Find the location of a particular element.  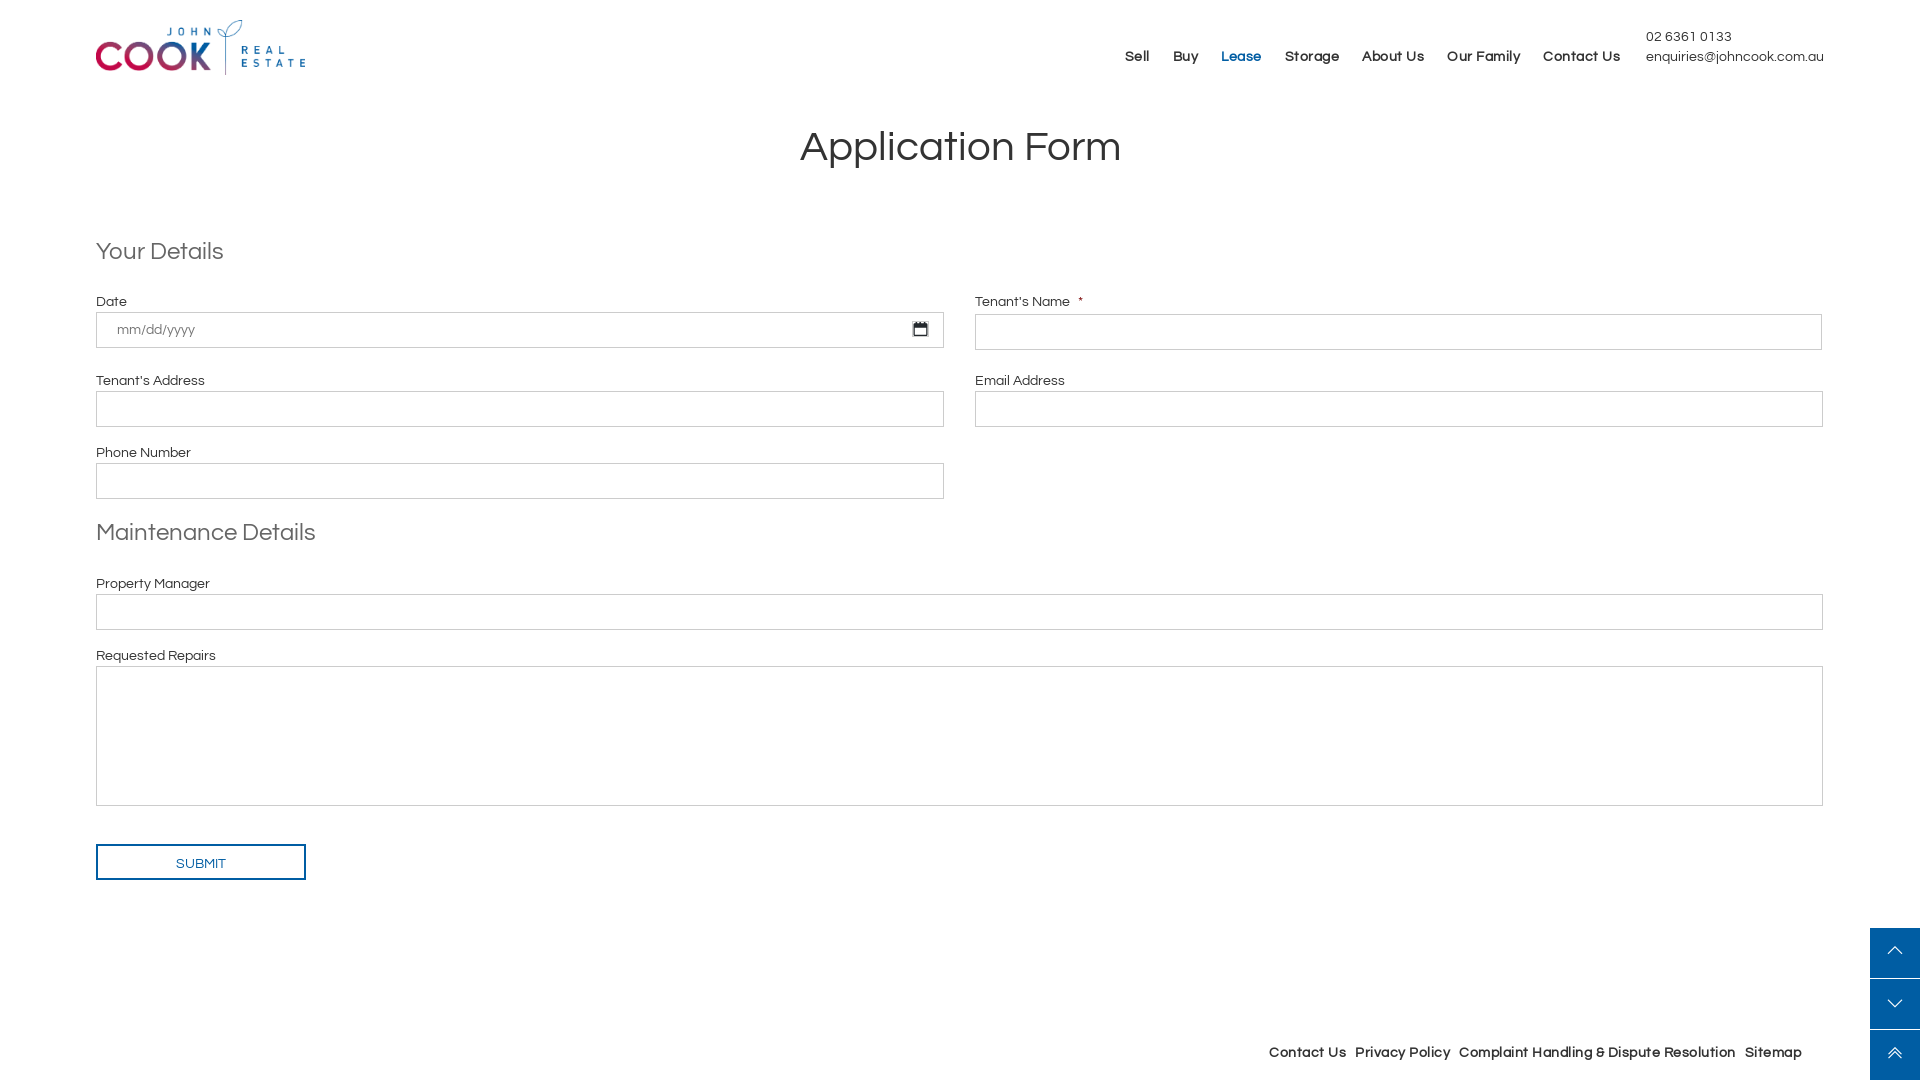

Sitemap is located at coordinates (1774, 1053).